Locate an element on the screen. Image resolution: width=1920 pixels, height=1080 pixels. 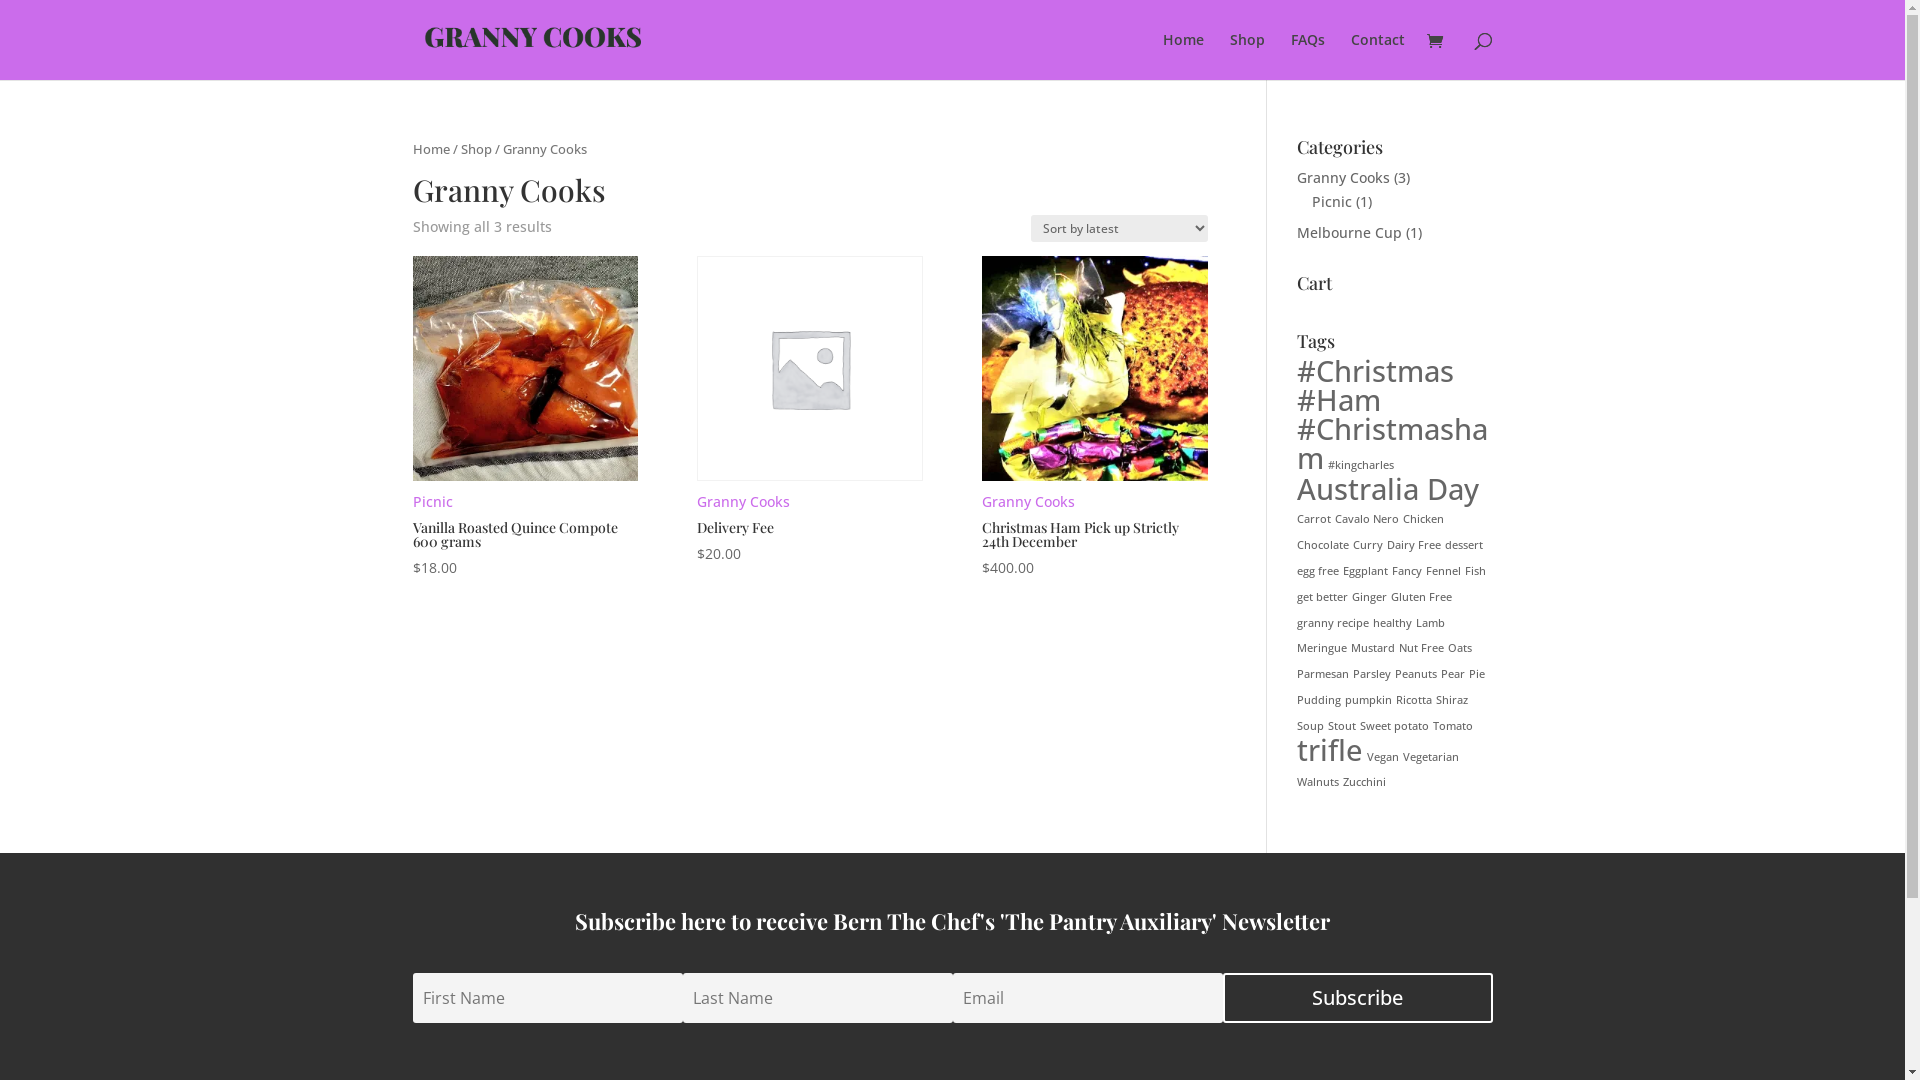
egg free is located at coordinates (1318, 571).